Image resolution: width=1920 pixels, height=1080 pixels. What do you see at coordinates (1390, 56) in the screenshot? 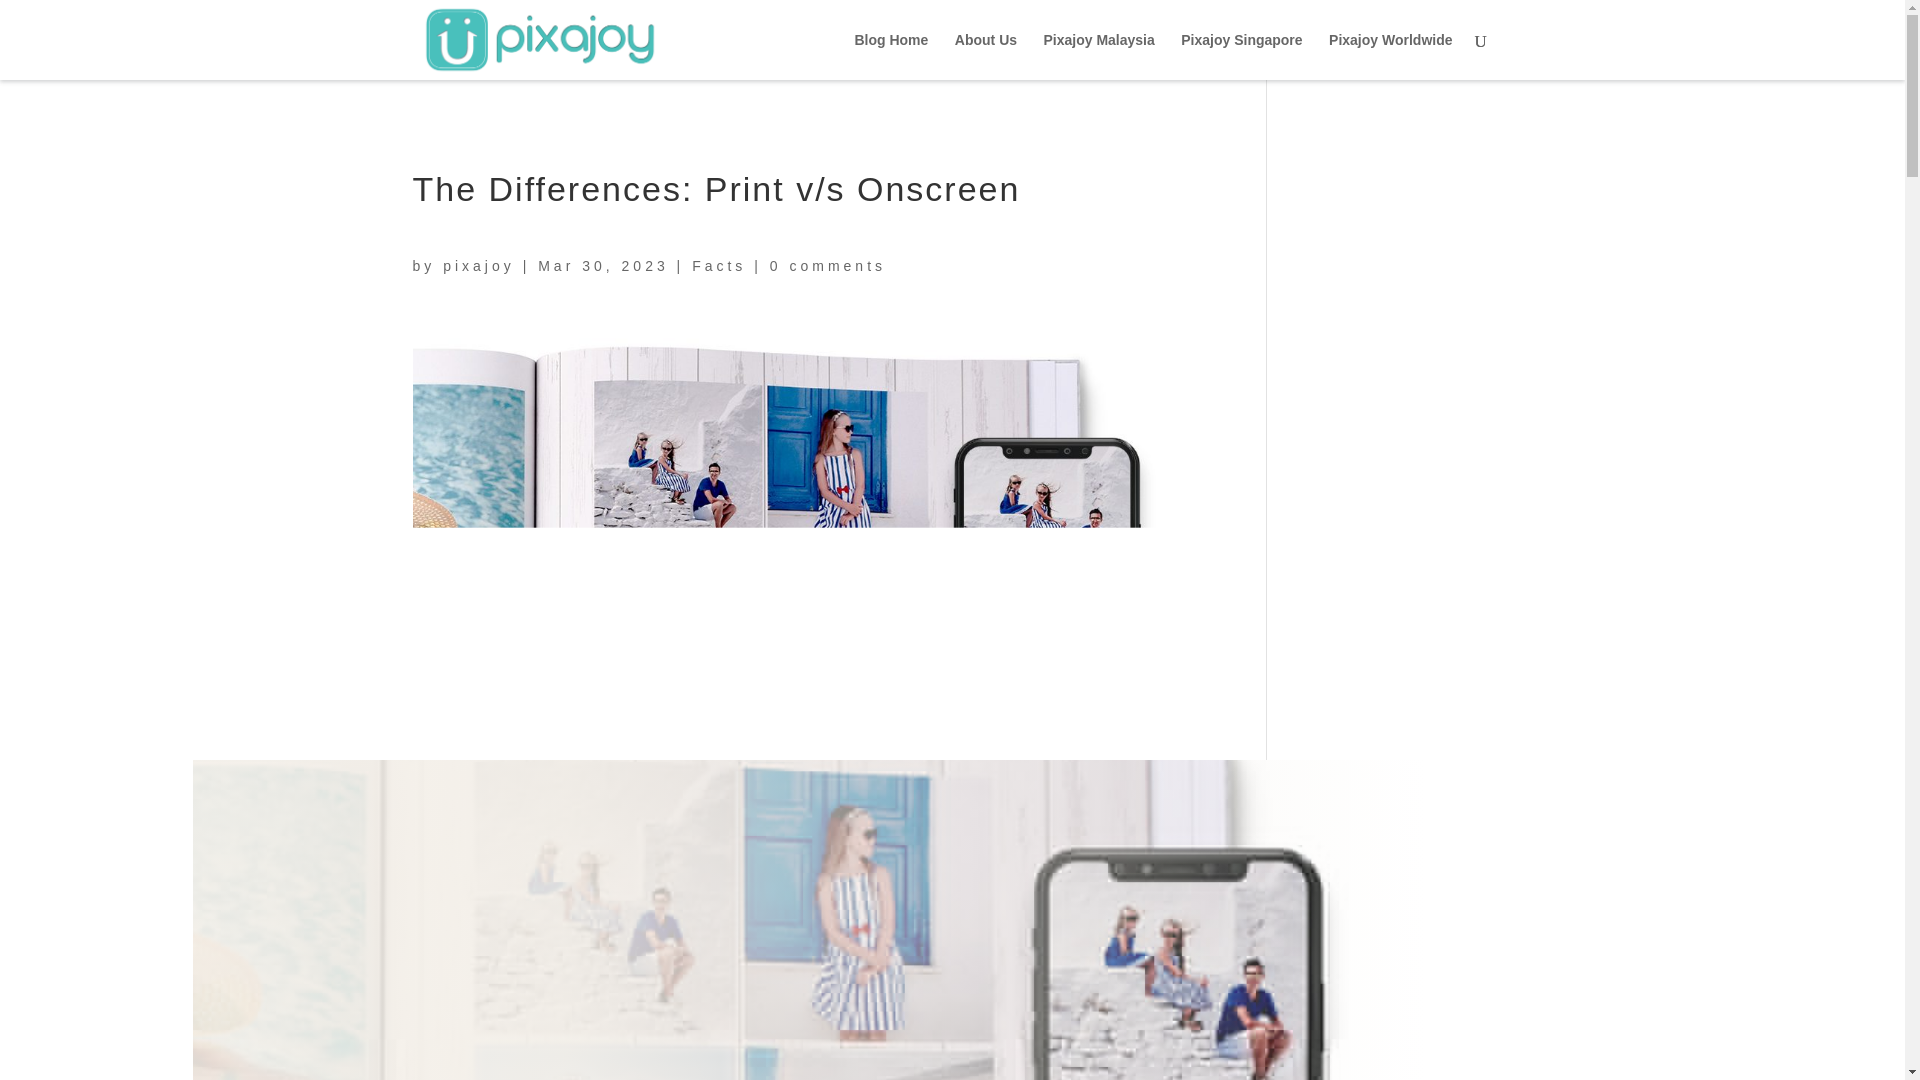
I see `Pixajoy Worldwide` at bounding box center [1390, 56].